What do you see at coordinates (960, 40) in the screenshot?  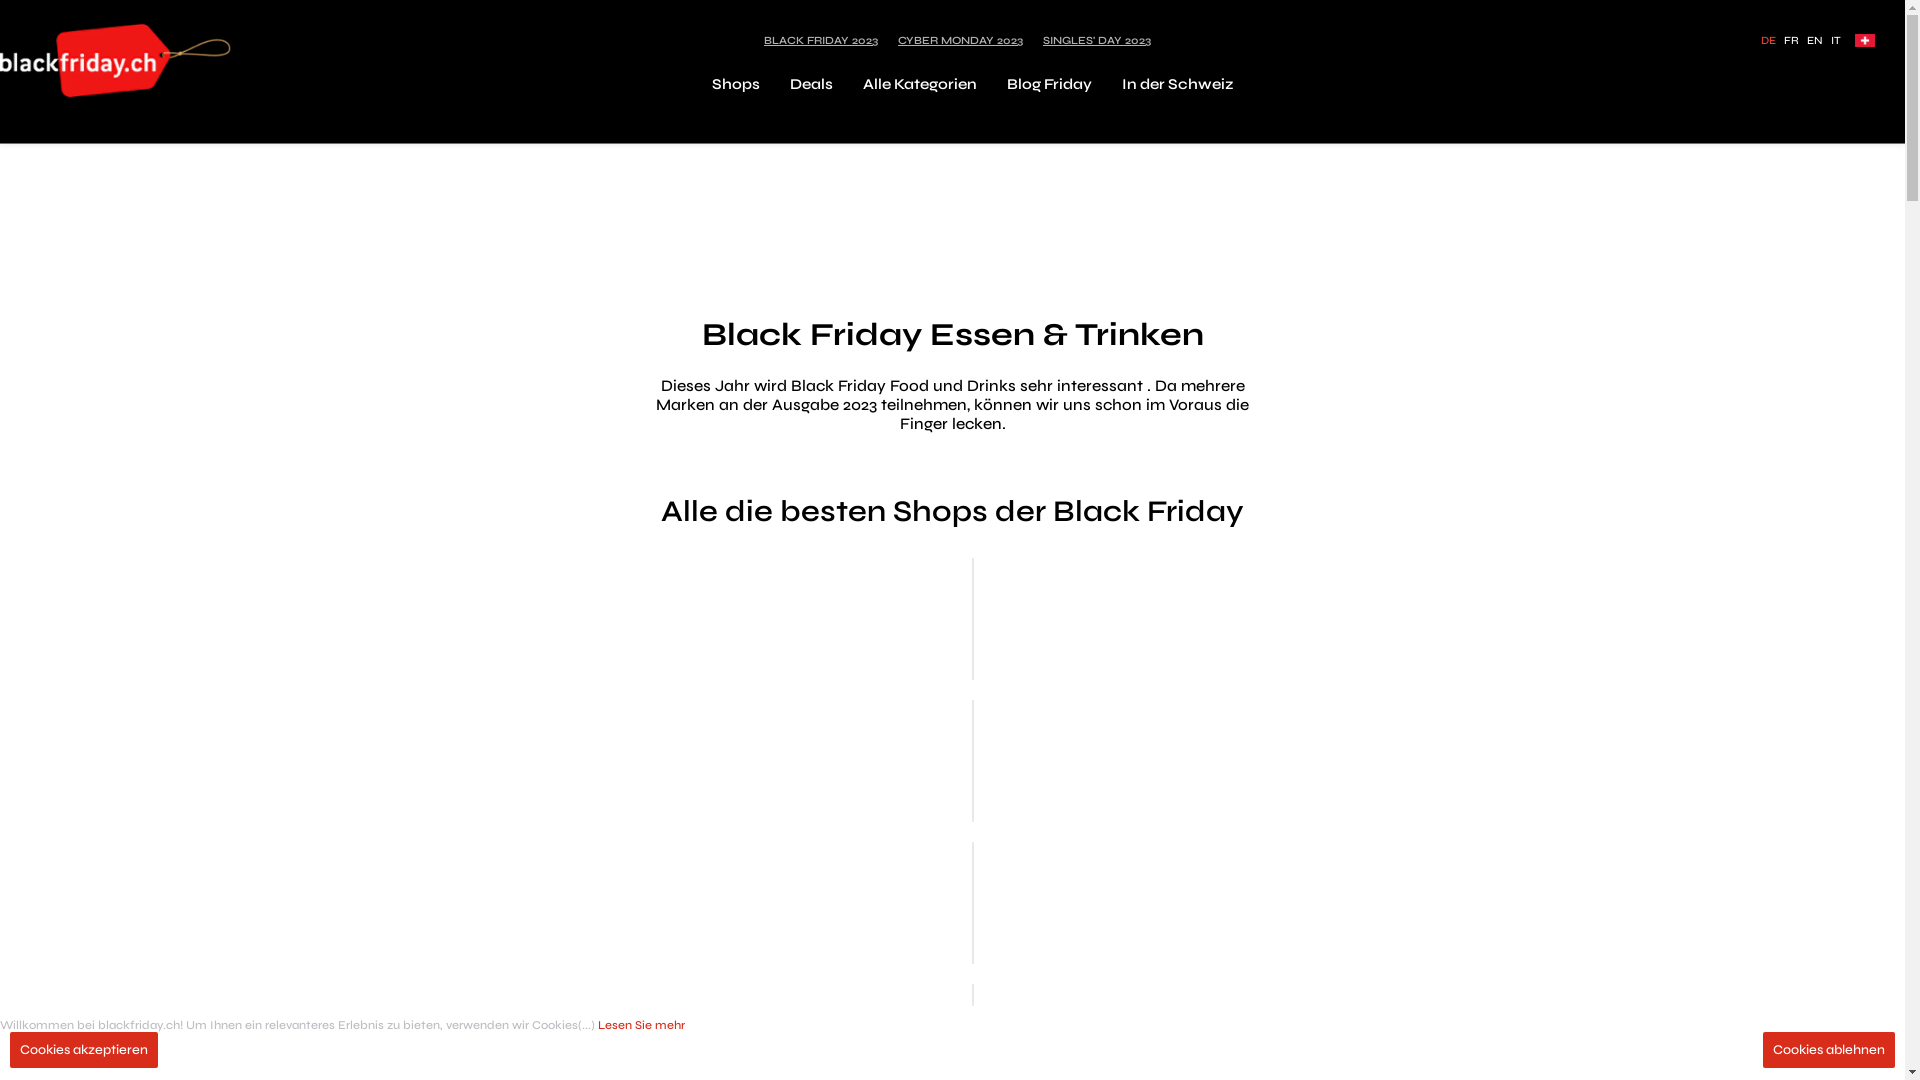 I see `CYBER MONDAY 2023` at bounding box center [960, 40].